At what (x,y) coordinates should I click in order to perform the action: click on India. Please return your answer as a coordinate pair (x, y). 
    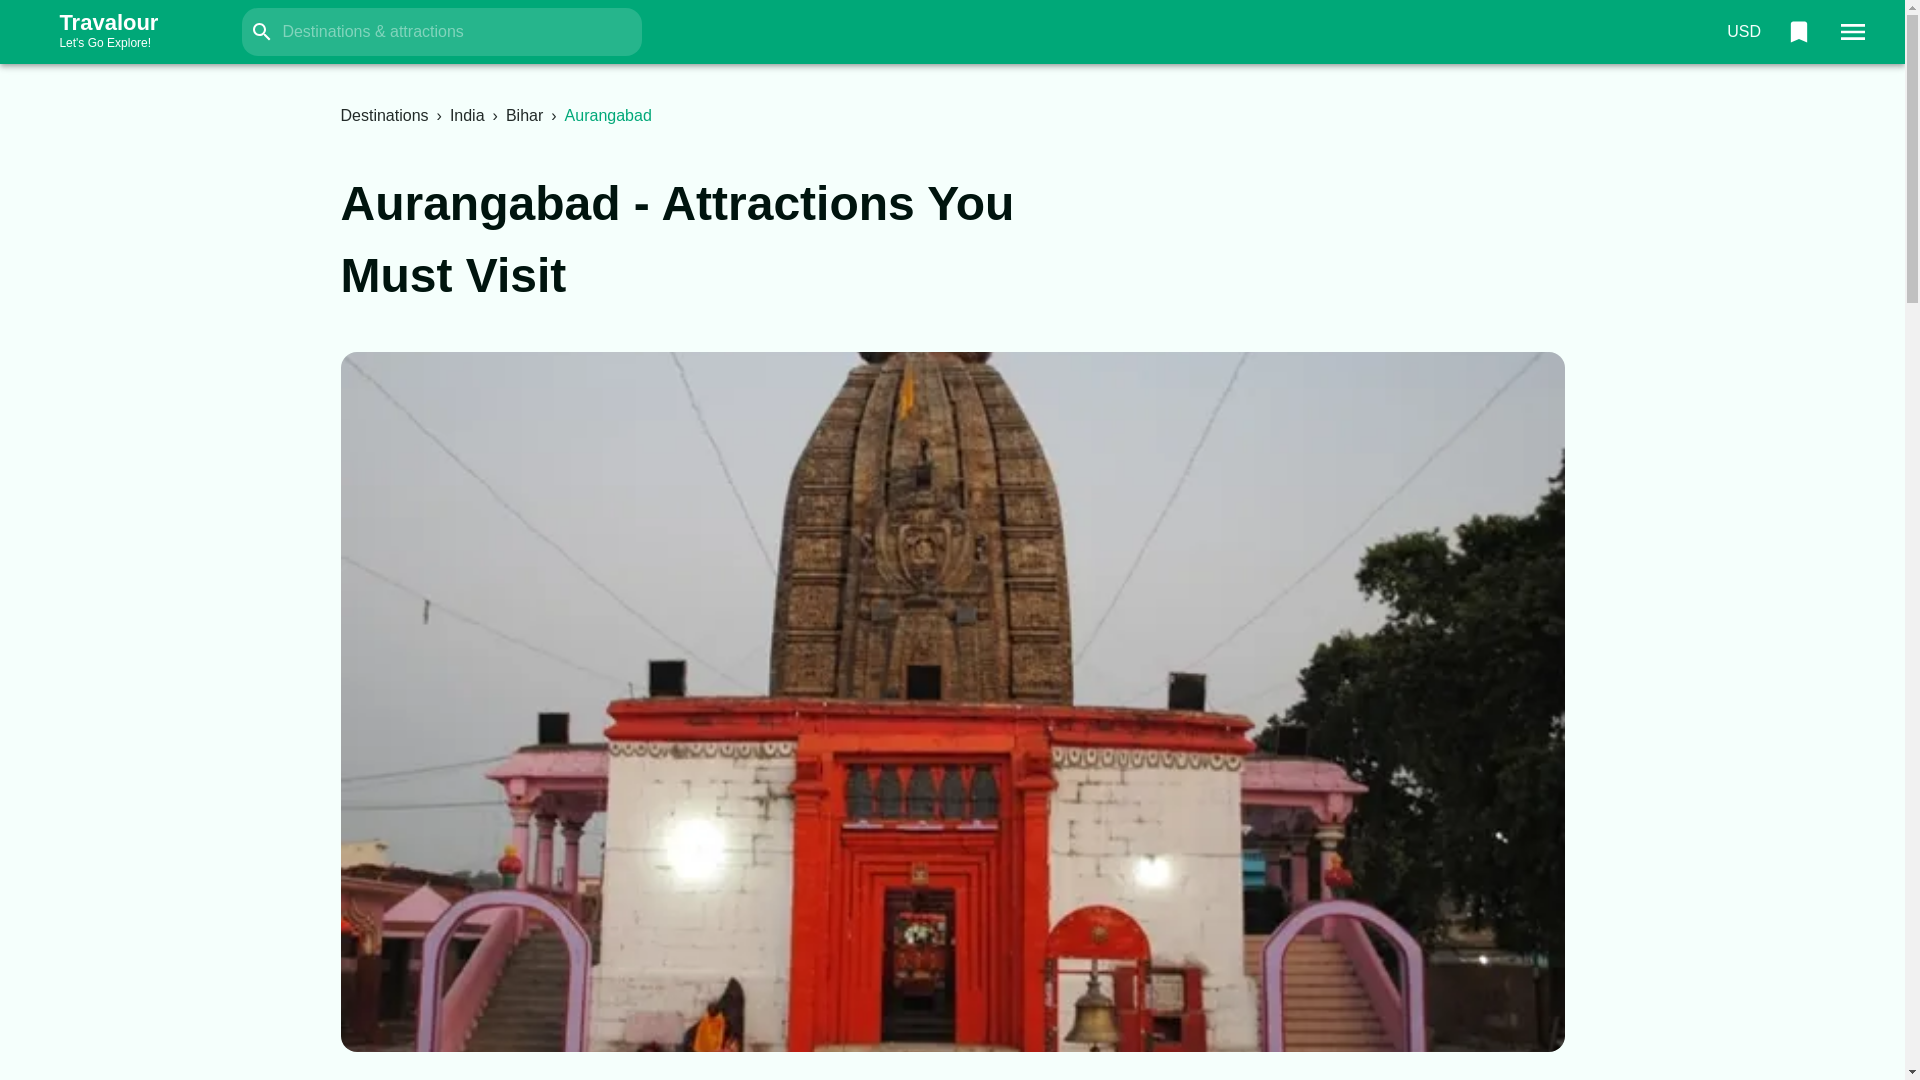
    Looking at the image, I should click on (467, 115).